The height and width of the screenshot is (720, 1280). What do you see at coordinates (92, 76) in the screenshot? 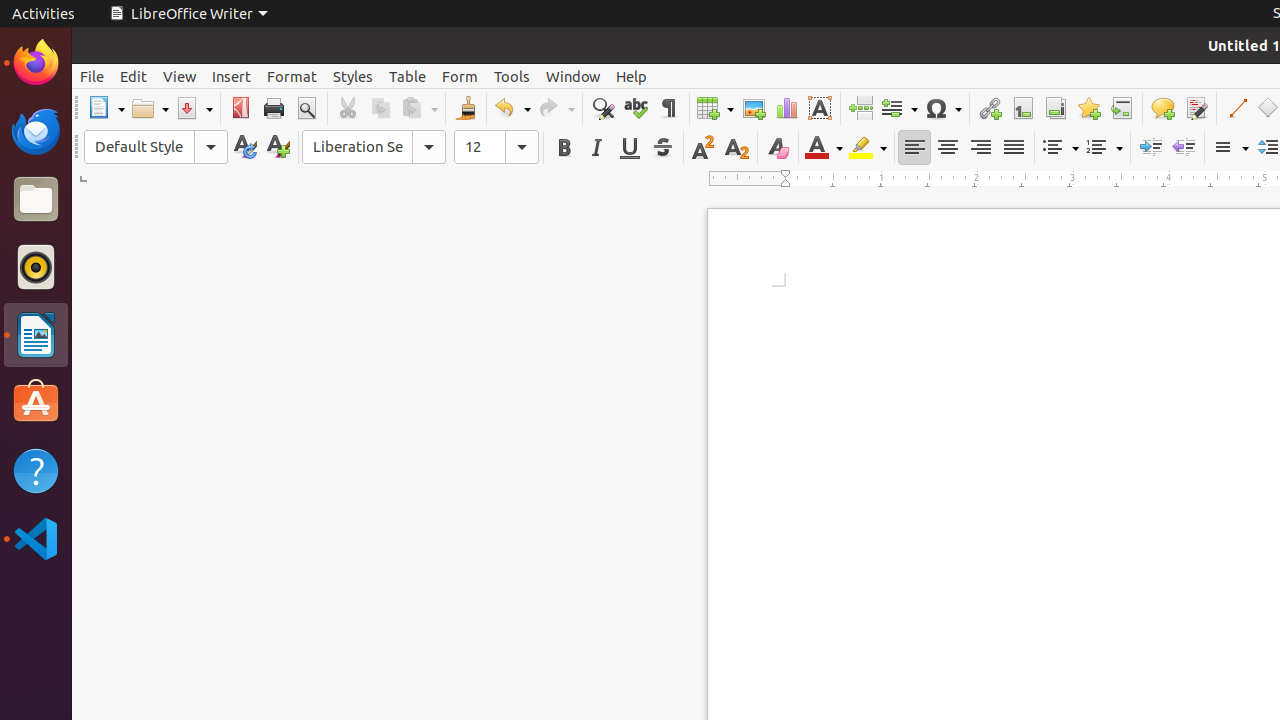
I see `File` at bounding box center [92, 76].